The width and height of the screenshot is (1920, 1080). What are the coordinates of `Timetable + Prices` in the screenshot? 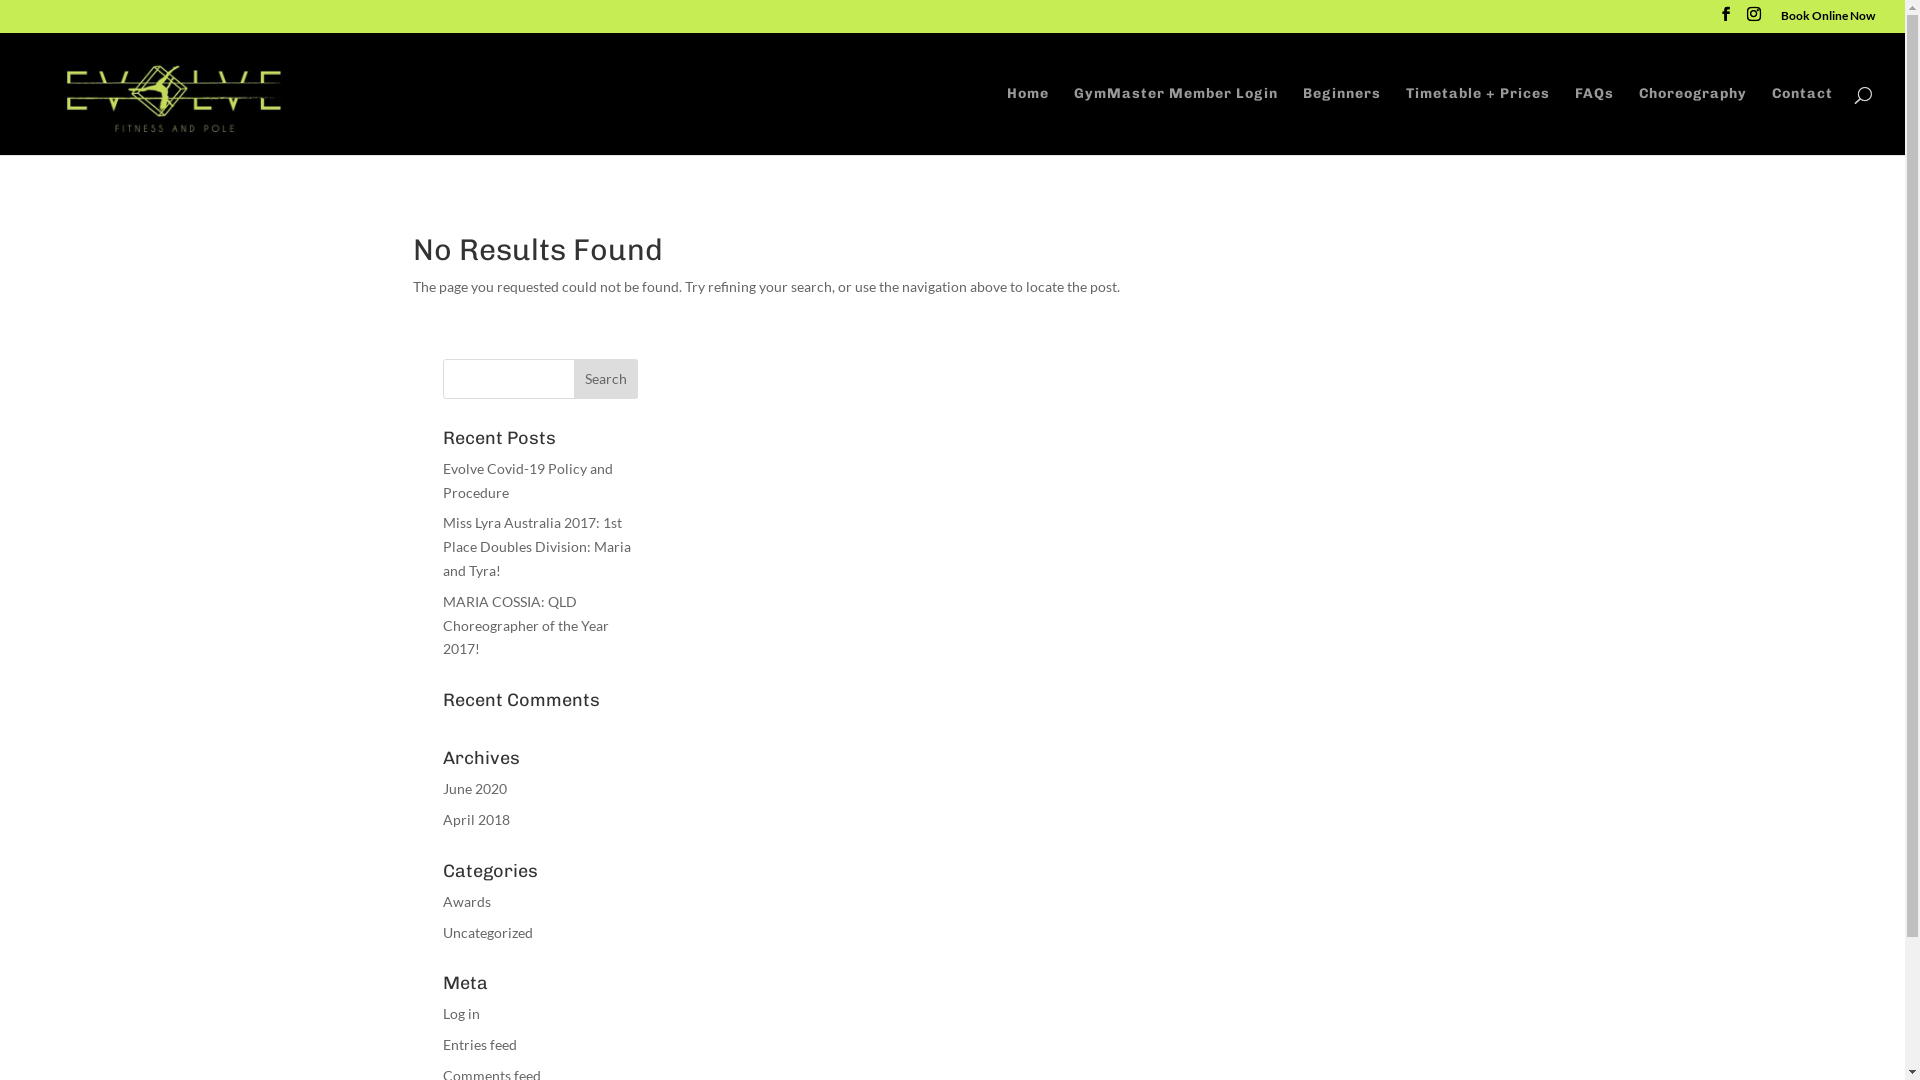 It's located at (1478, 120).